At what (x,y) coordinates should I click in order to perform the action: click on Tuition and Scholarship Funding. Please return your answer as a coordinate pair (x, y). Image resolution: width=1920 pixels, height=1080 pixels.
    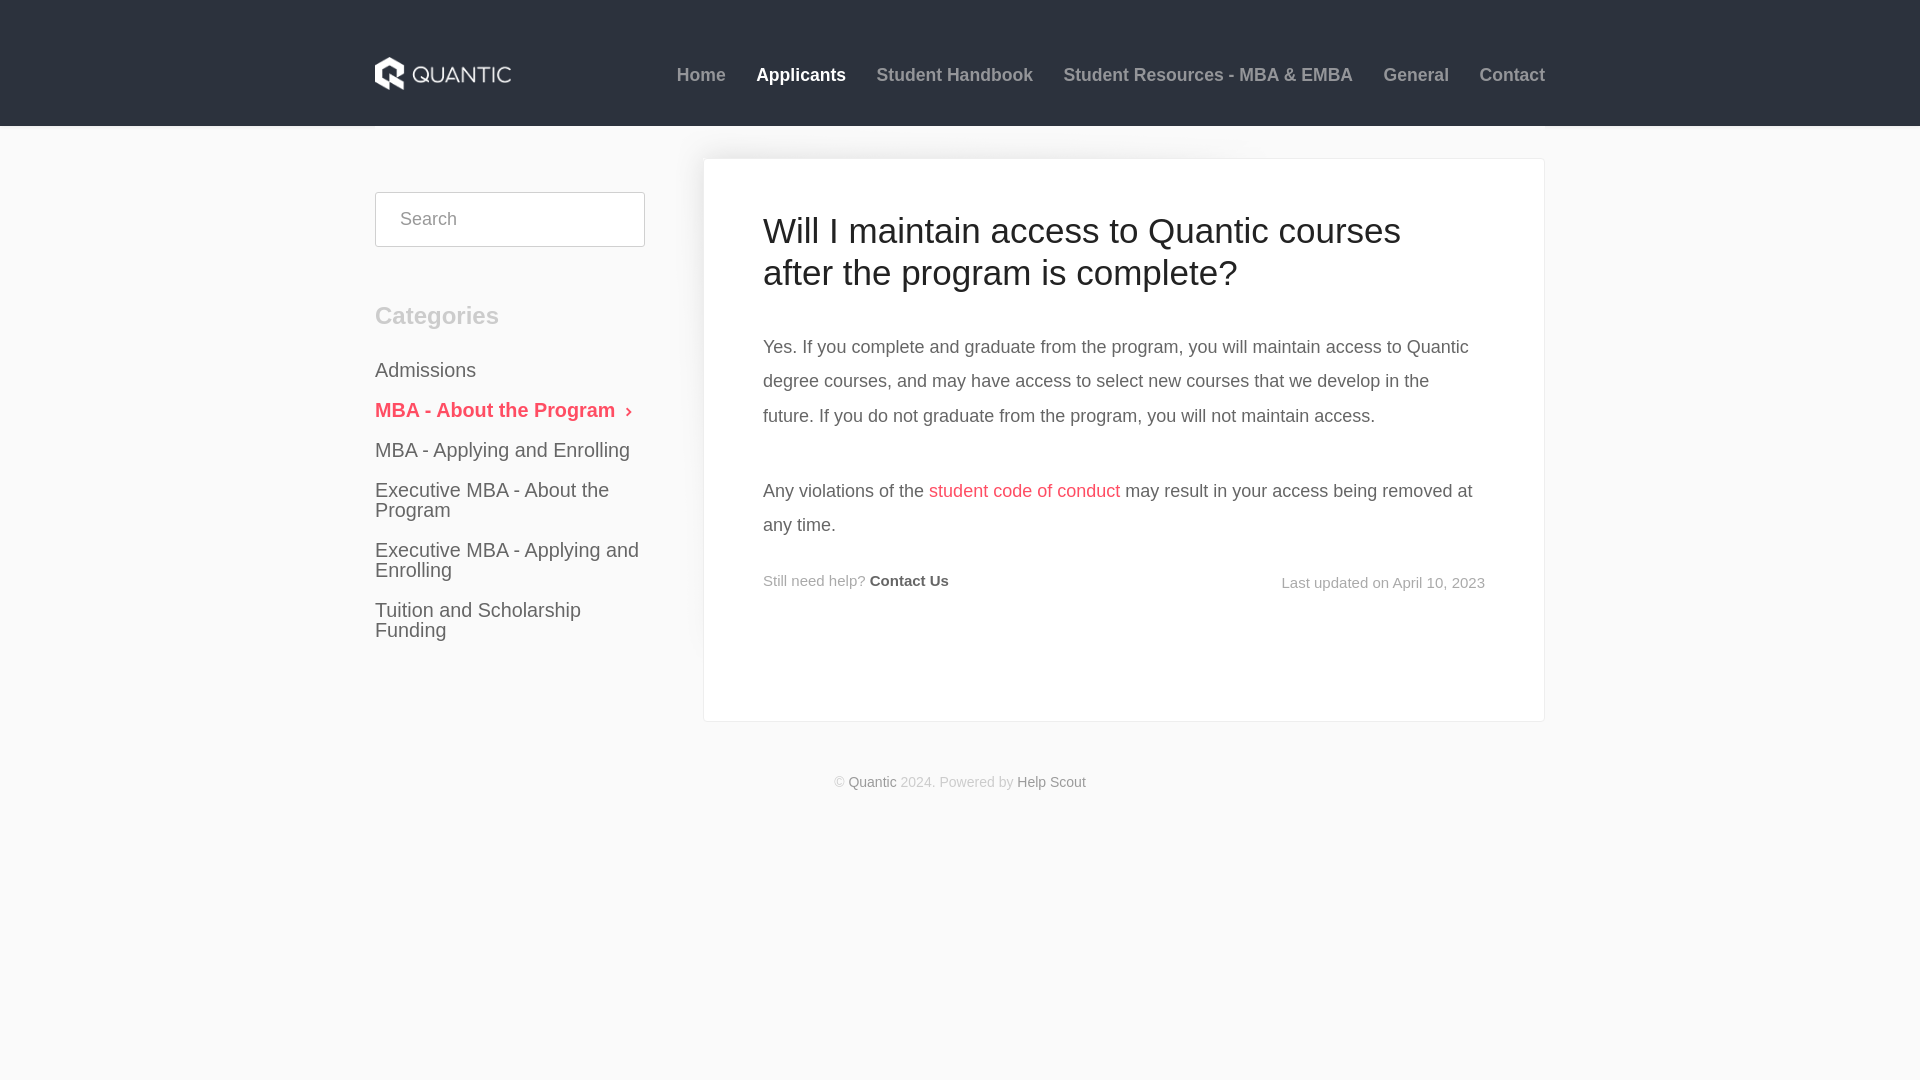
    Looking at the image, I should click on (517, 620).